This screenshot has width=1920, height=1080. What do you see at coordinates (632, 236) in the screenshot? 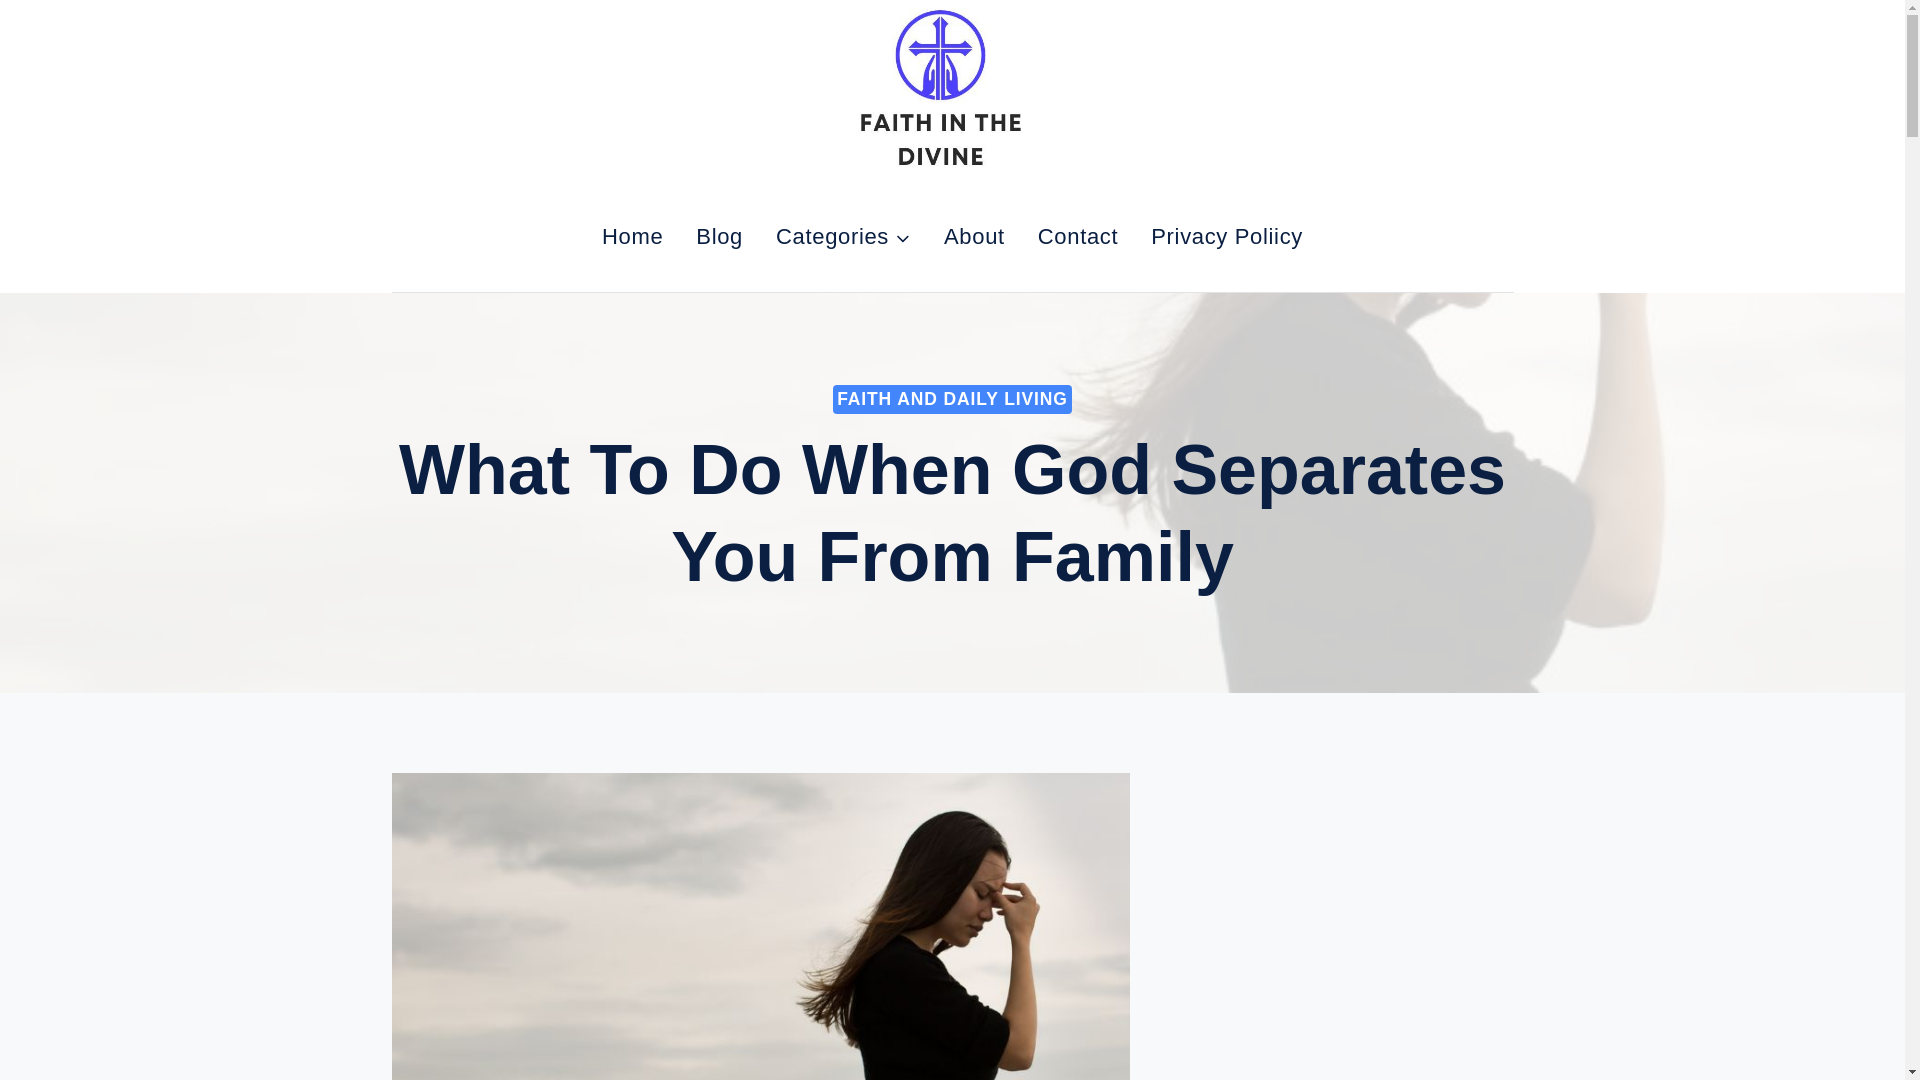
I see `Home` at bounding box center [632, 236].